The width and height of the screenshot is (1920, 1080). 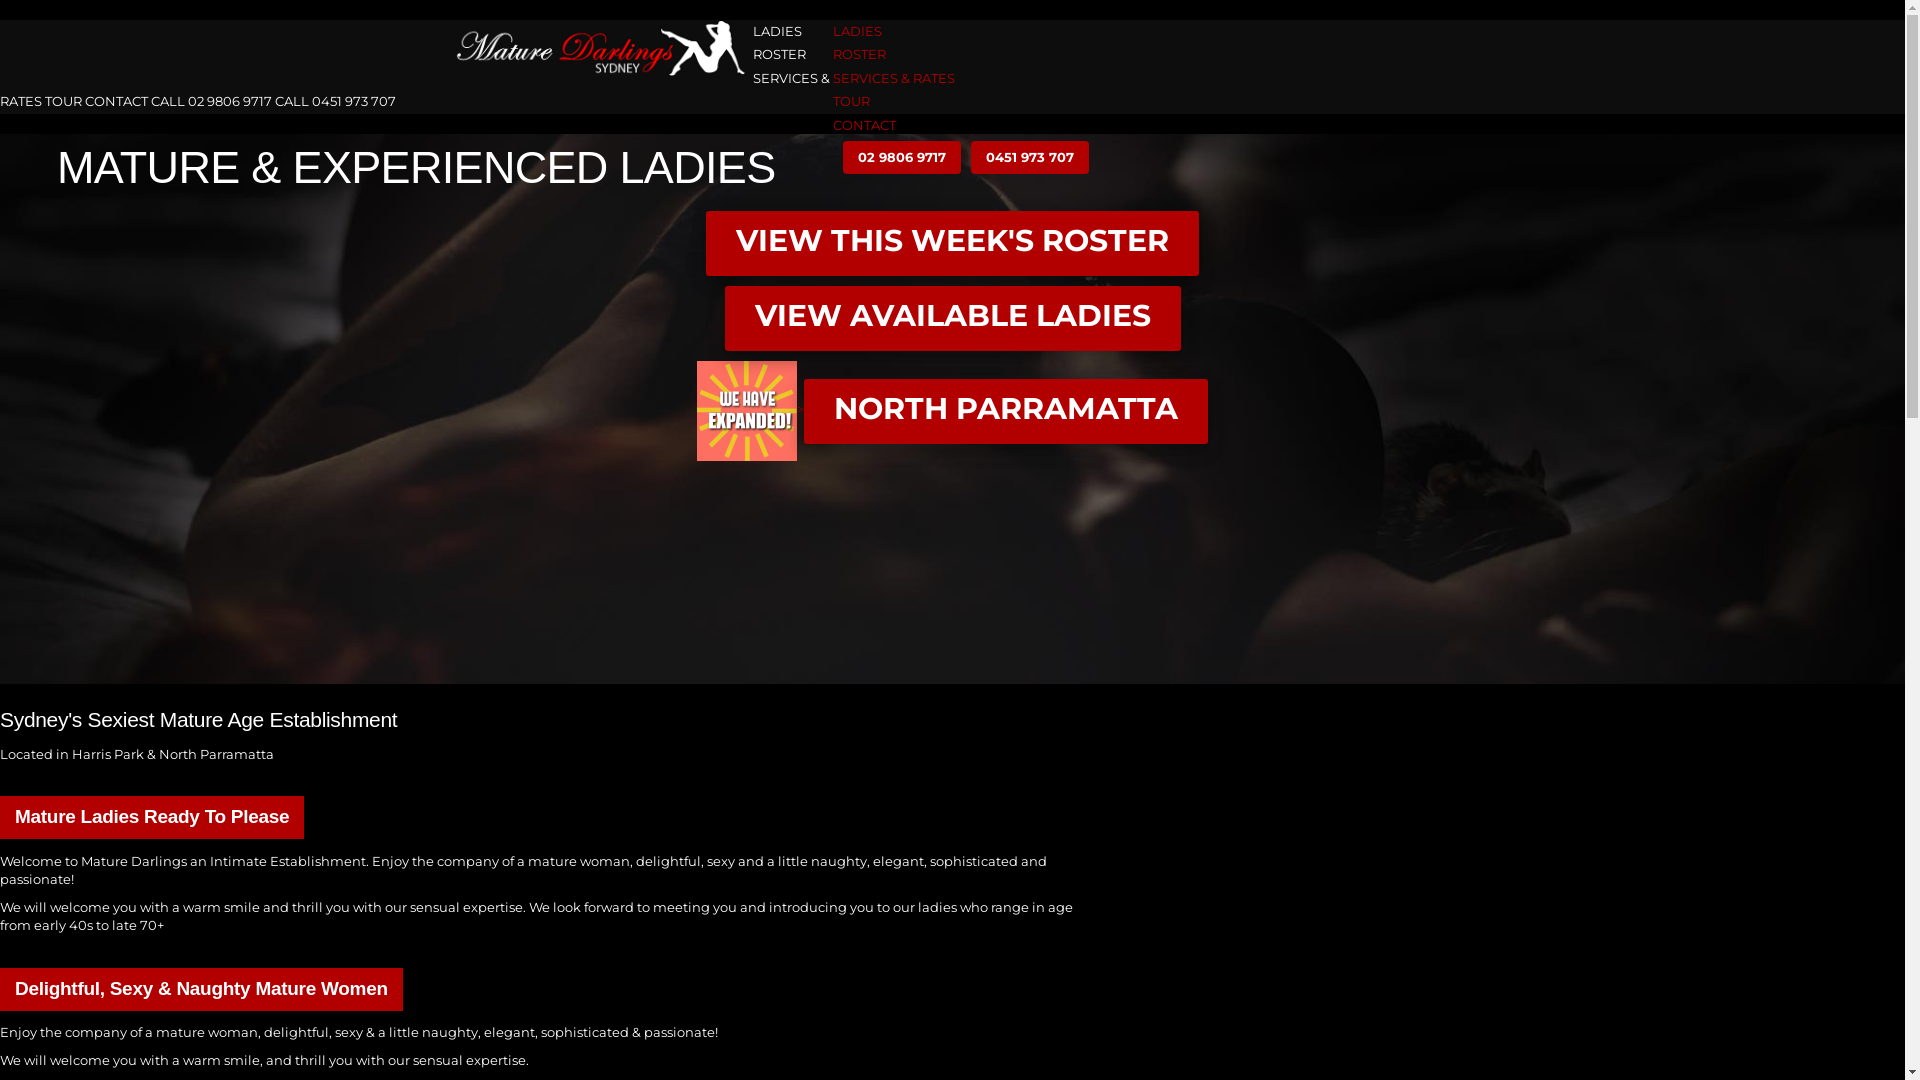 What do you see at coordinates (116, 101) in the screenshot?
I see `CONTACT` at bounding box center [116, 101].